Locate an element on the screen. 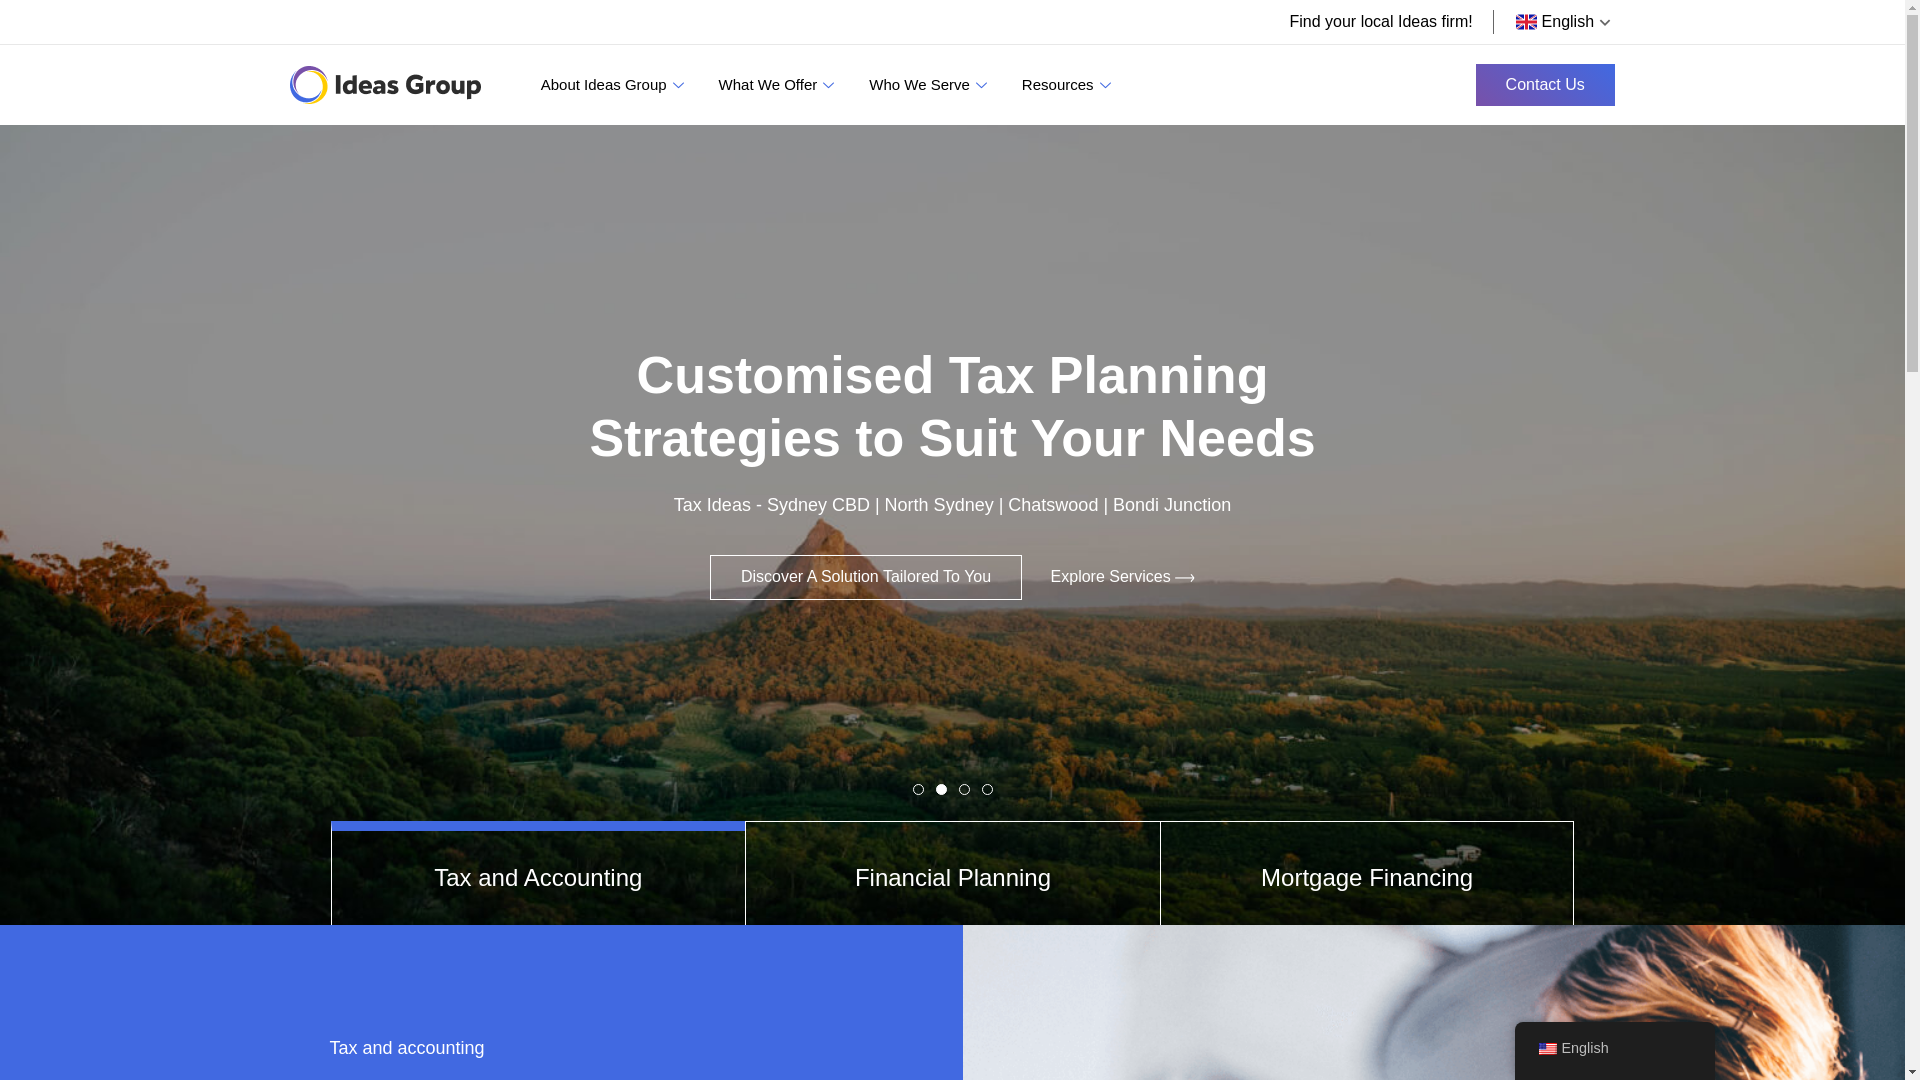 This screenshot has height=1080, width=1920. English is located at coordinates (1547, 1049).